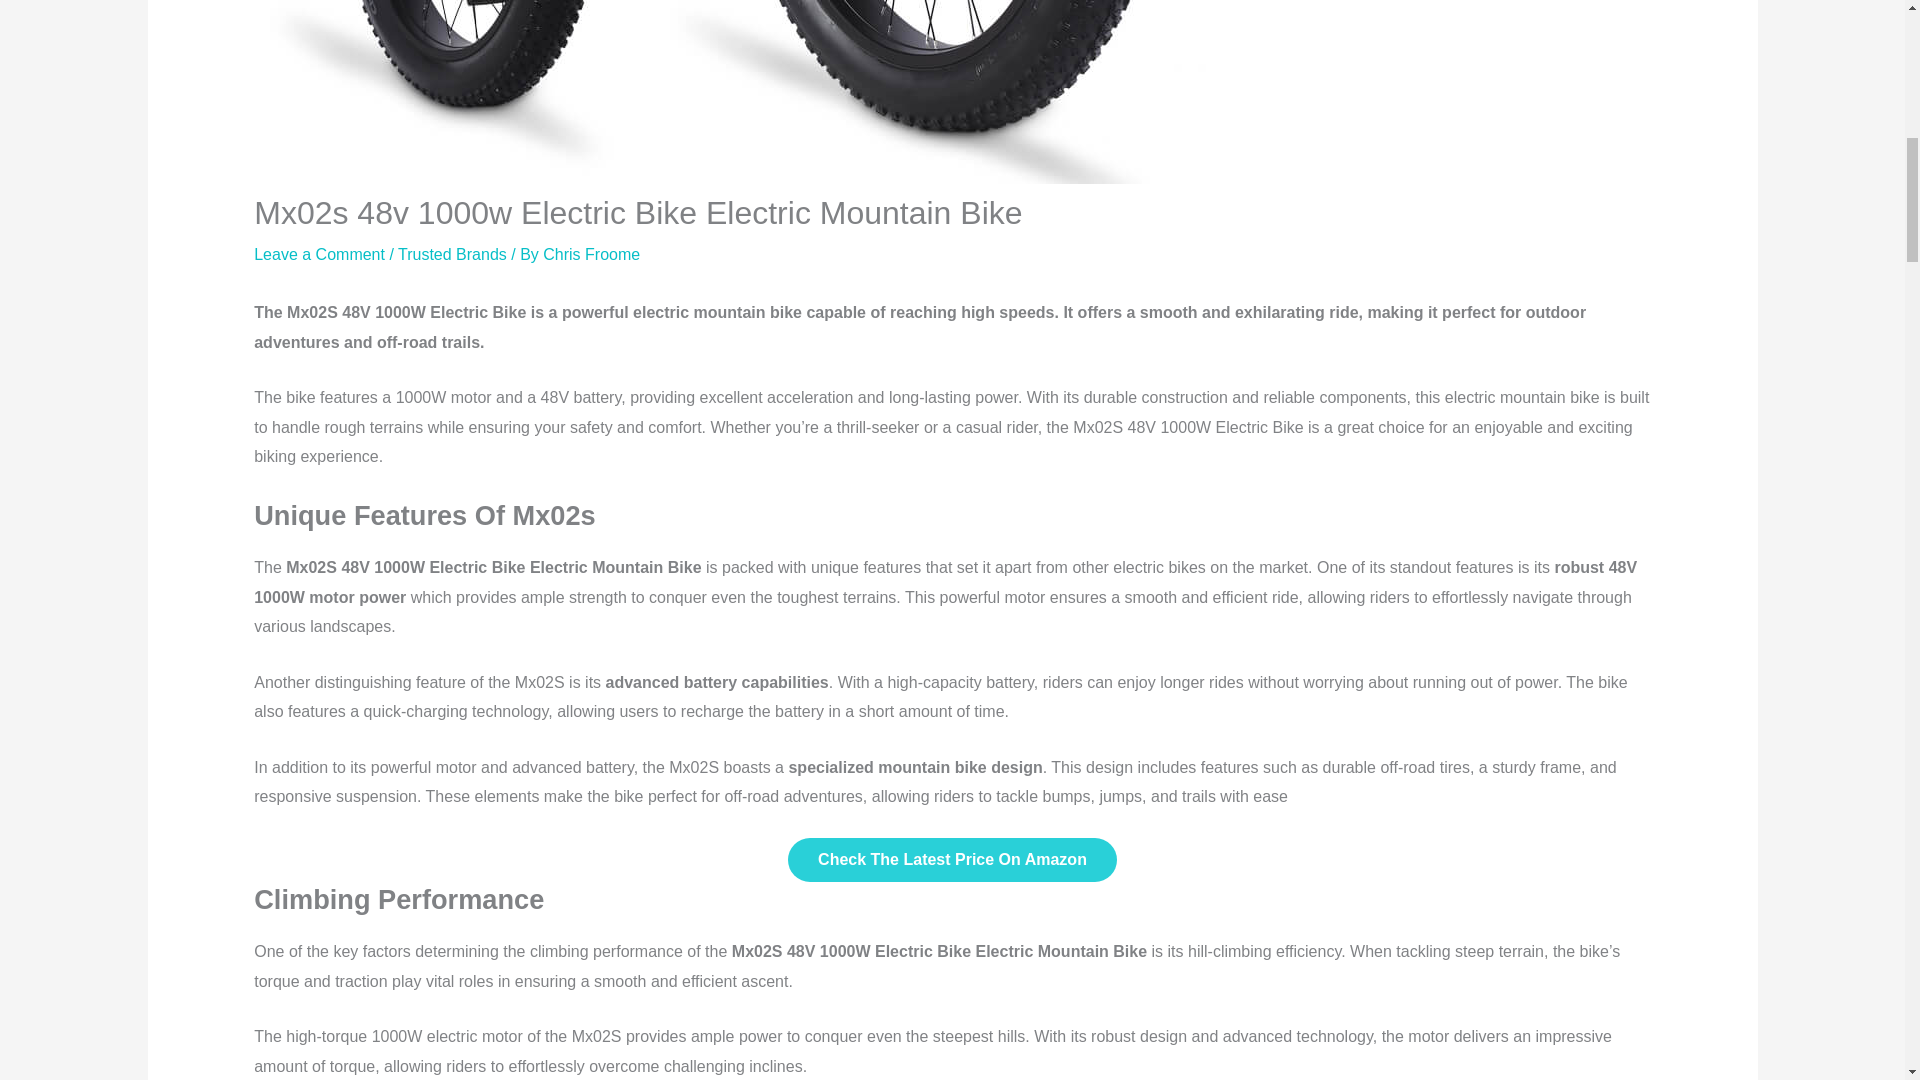 Image resolution: width=1920 pixels, height=1080 pixels. I want to click on Chris Froome, so click(591, 254).